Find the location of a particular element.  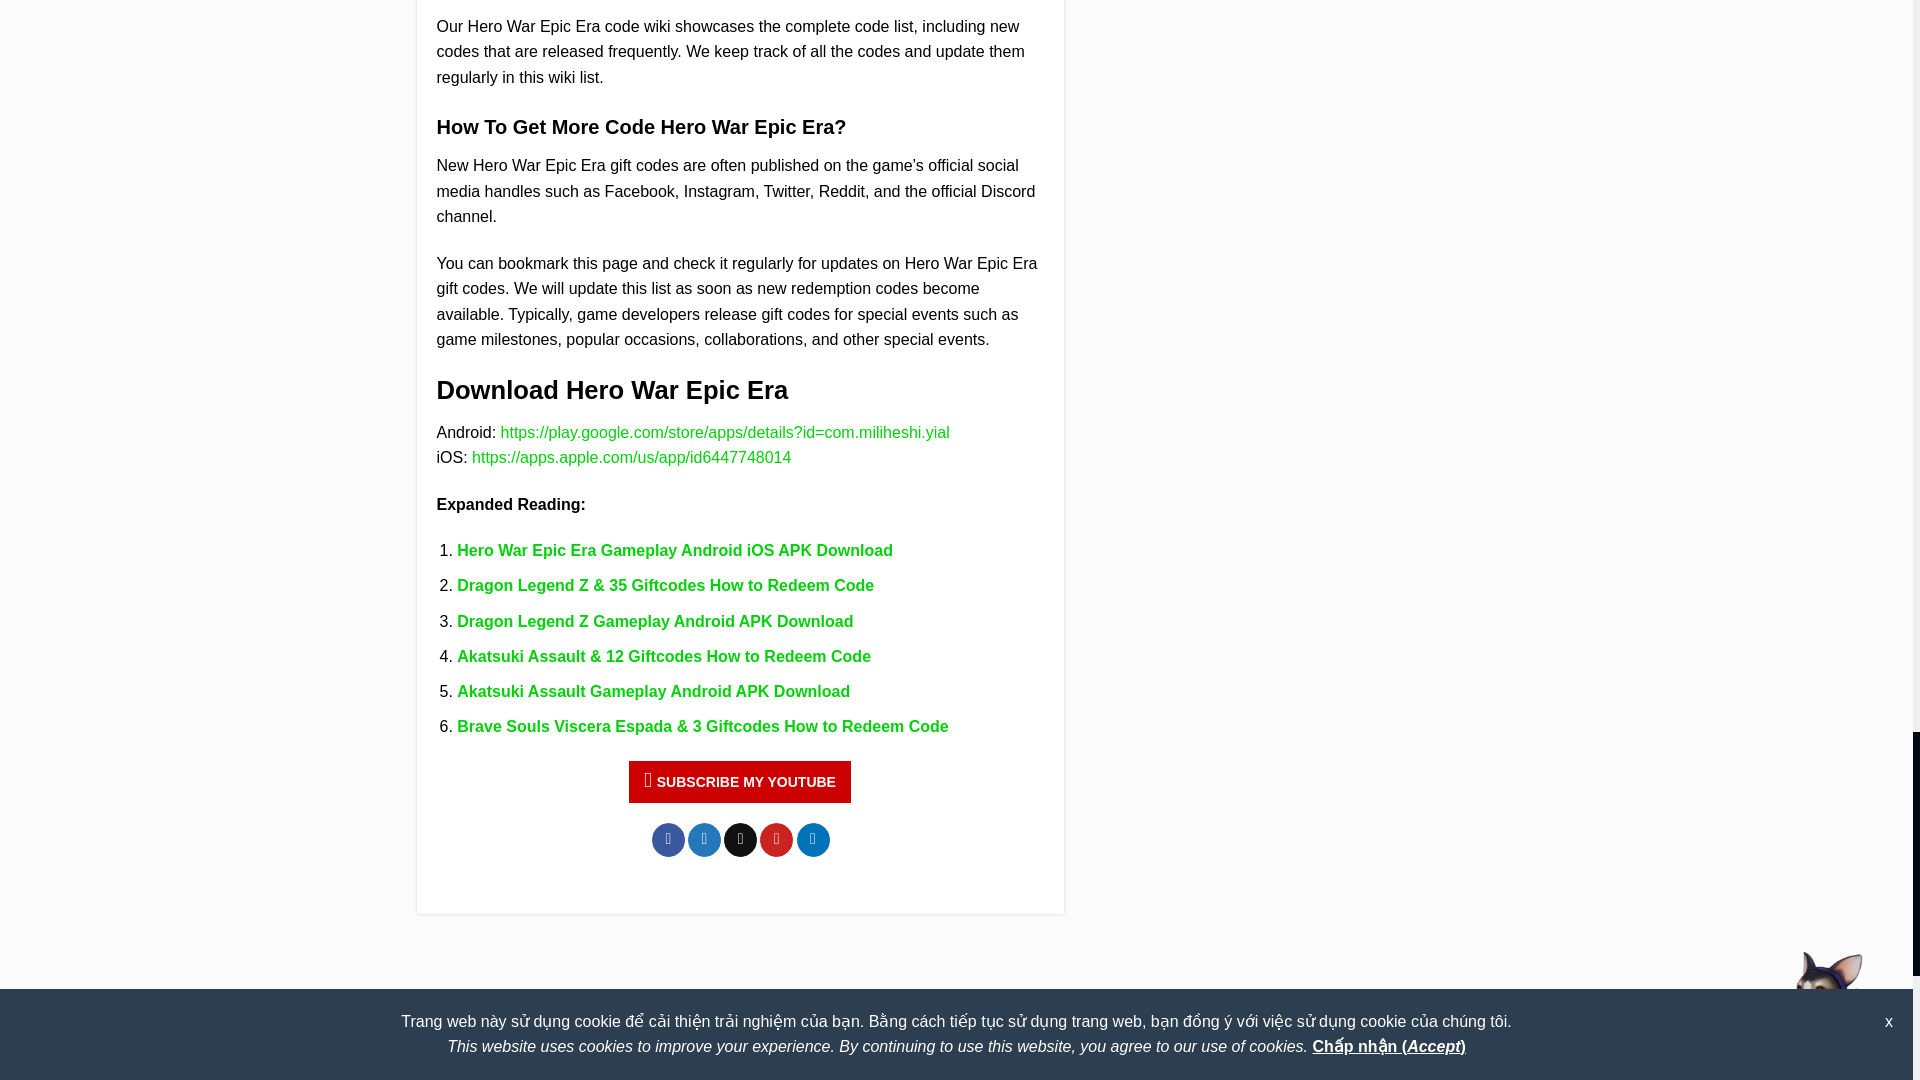

Email to a Friend is located at coordinates (740, 840).